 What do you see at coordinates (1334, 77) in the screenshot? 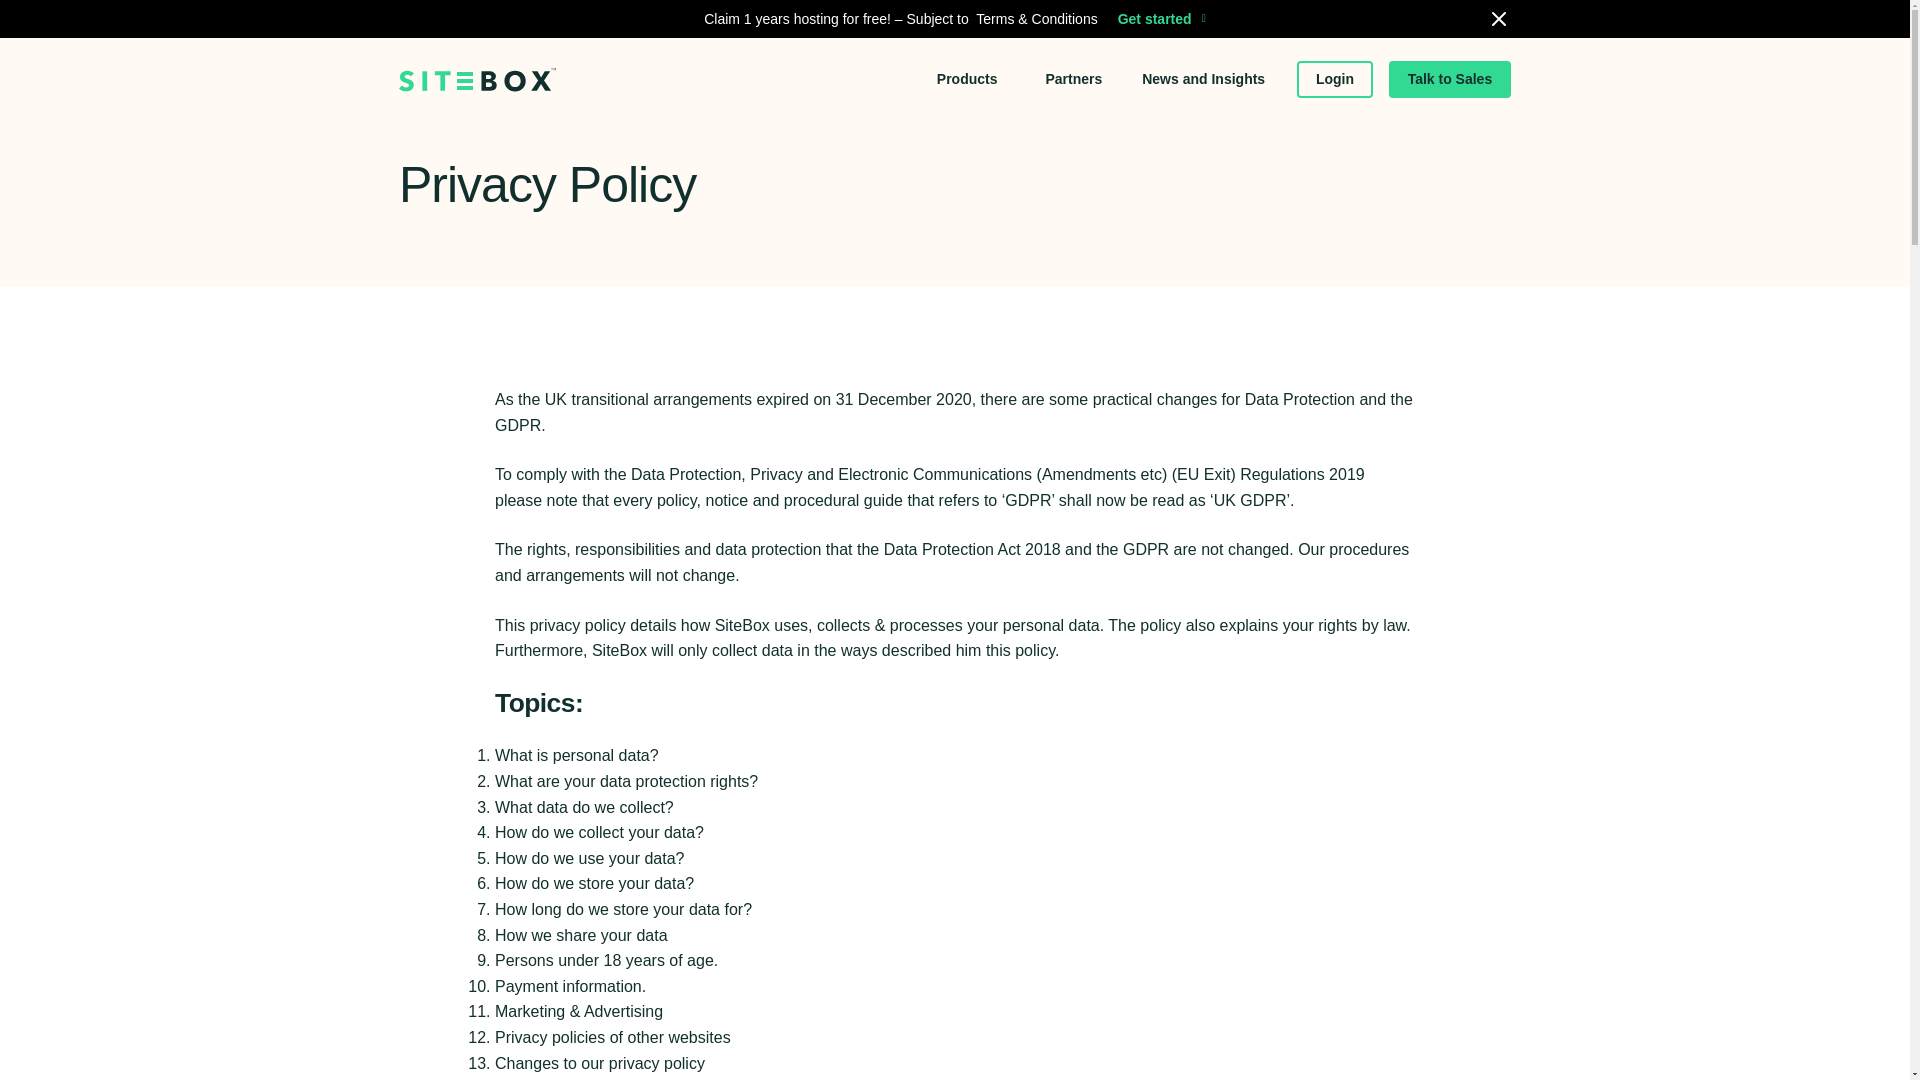
I see `Login` at bounding box center [1334, 77].